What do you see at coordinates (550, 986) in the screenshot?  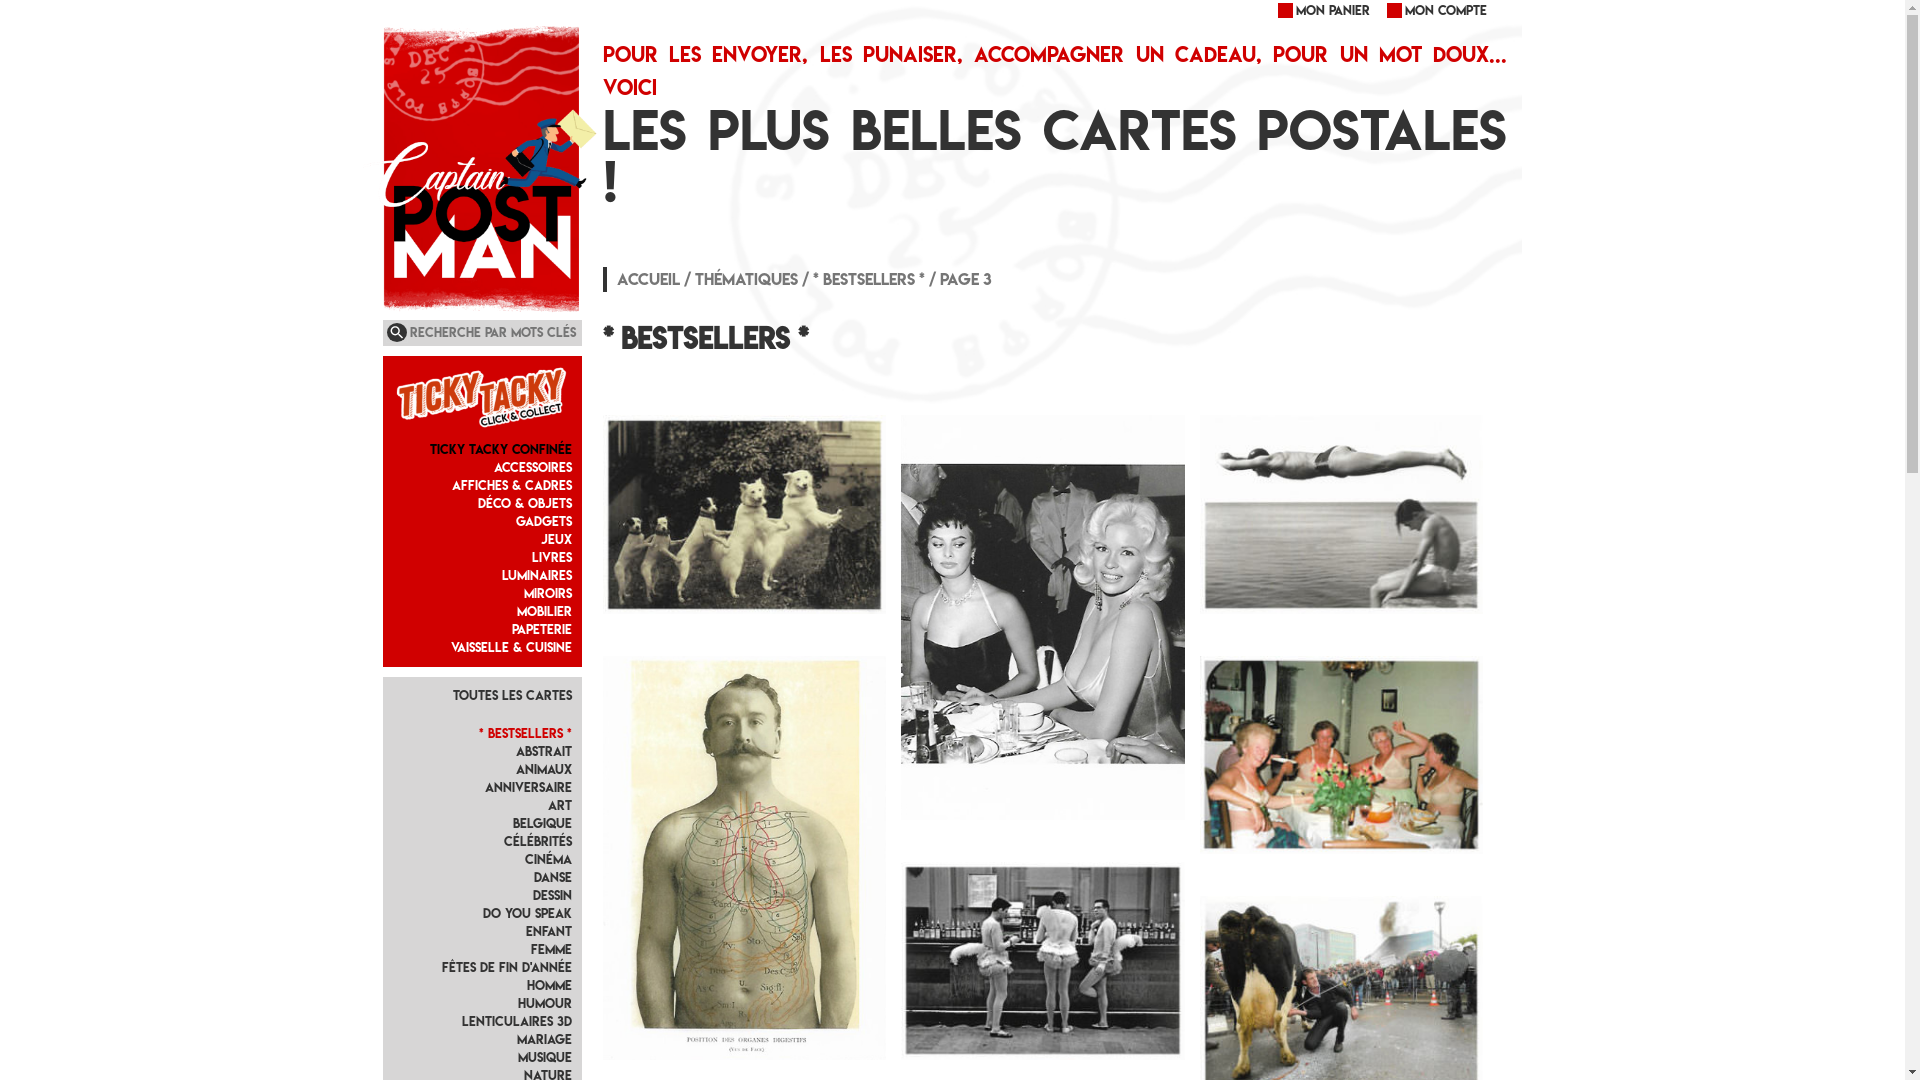 I see `Homme` at bounding box center [550, 986].